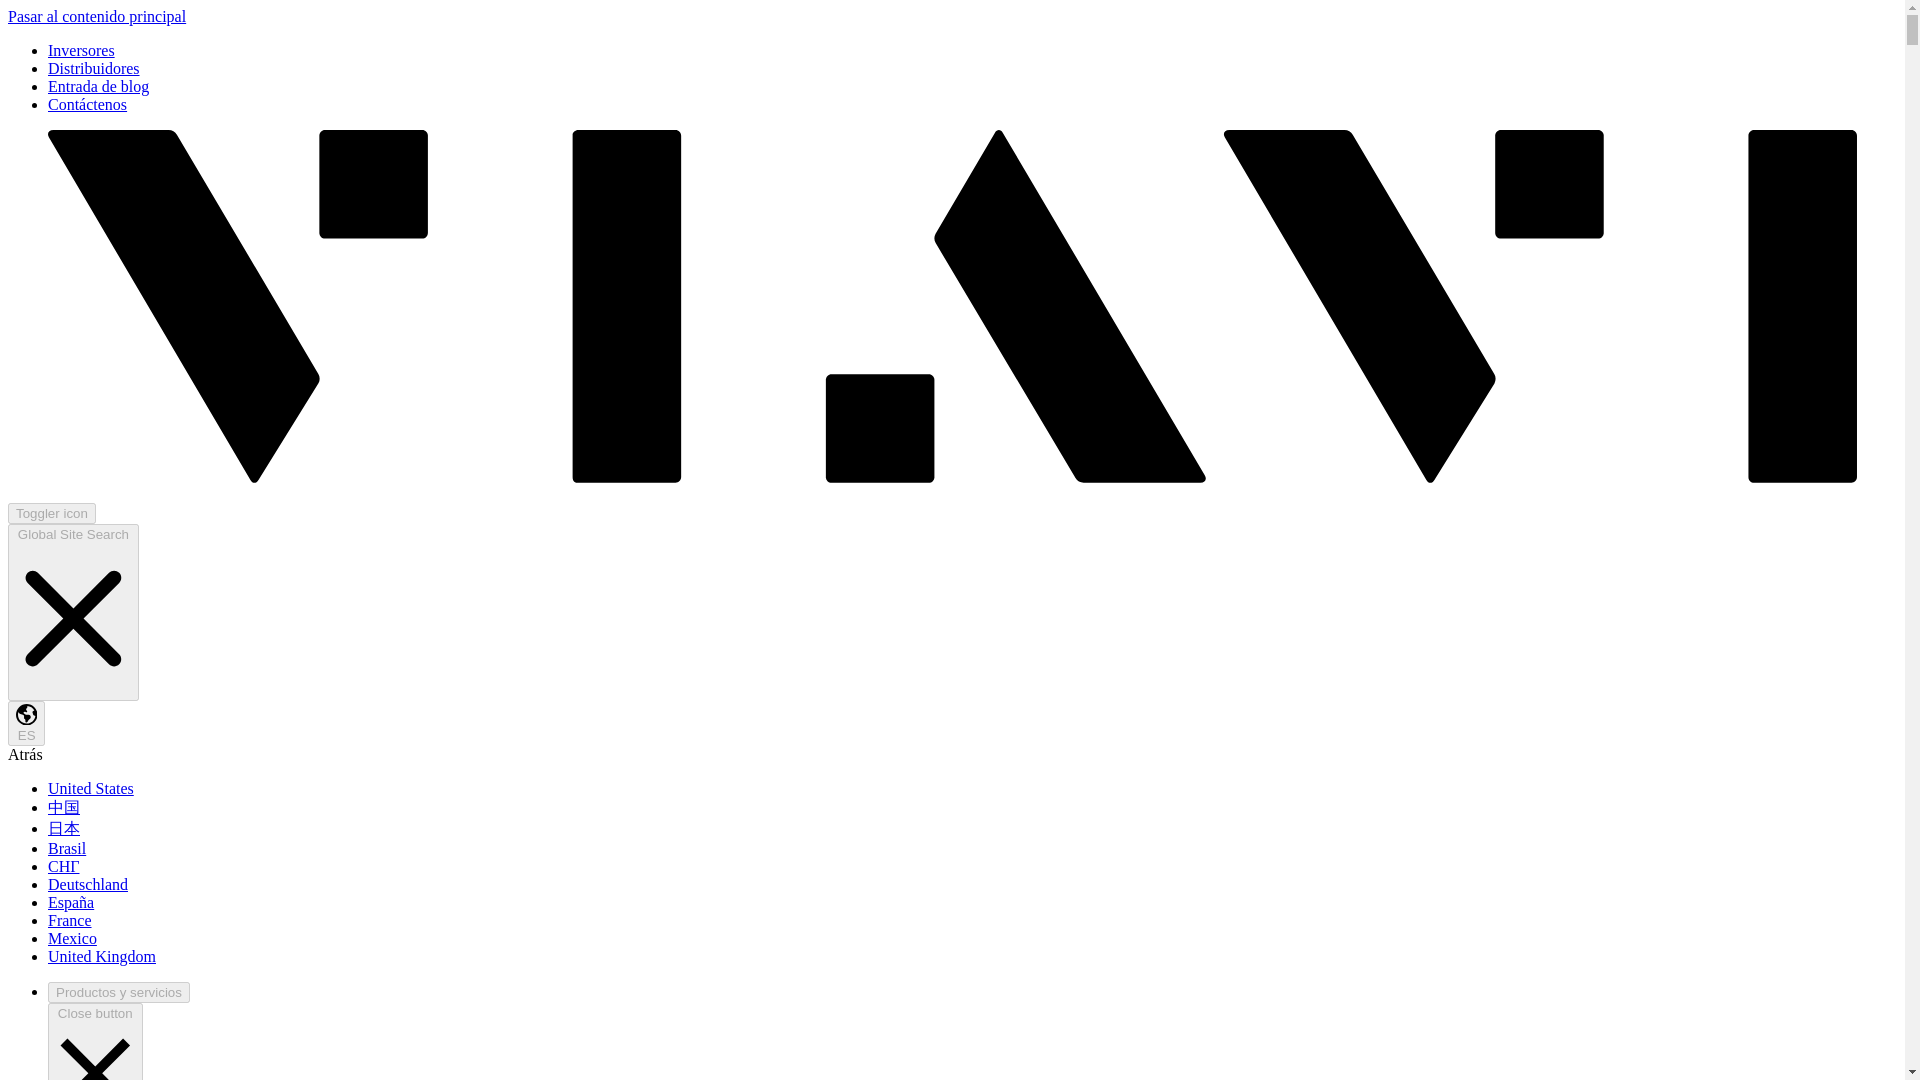 Image resolution: width=1920 pixels, height=1080 pixels. Describe the element at coordinates (98, 86) in the screenshot. I see `Entrada de blog` at that location.